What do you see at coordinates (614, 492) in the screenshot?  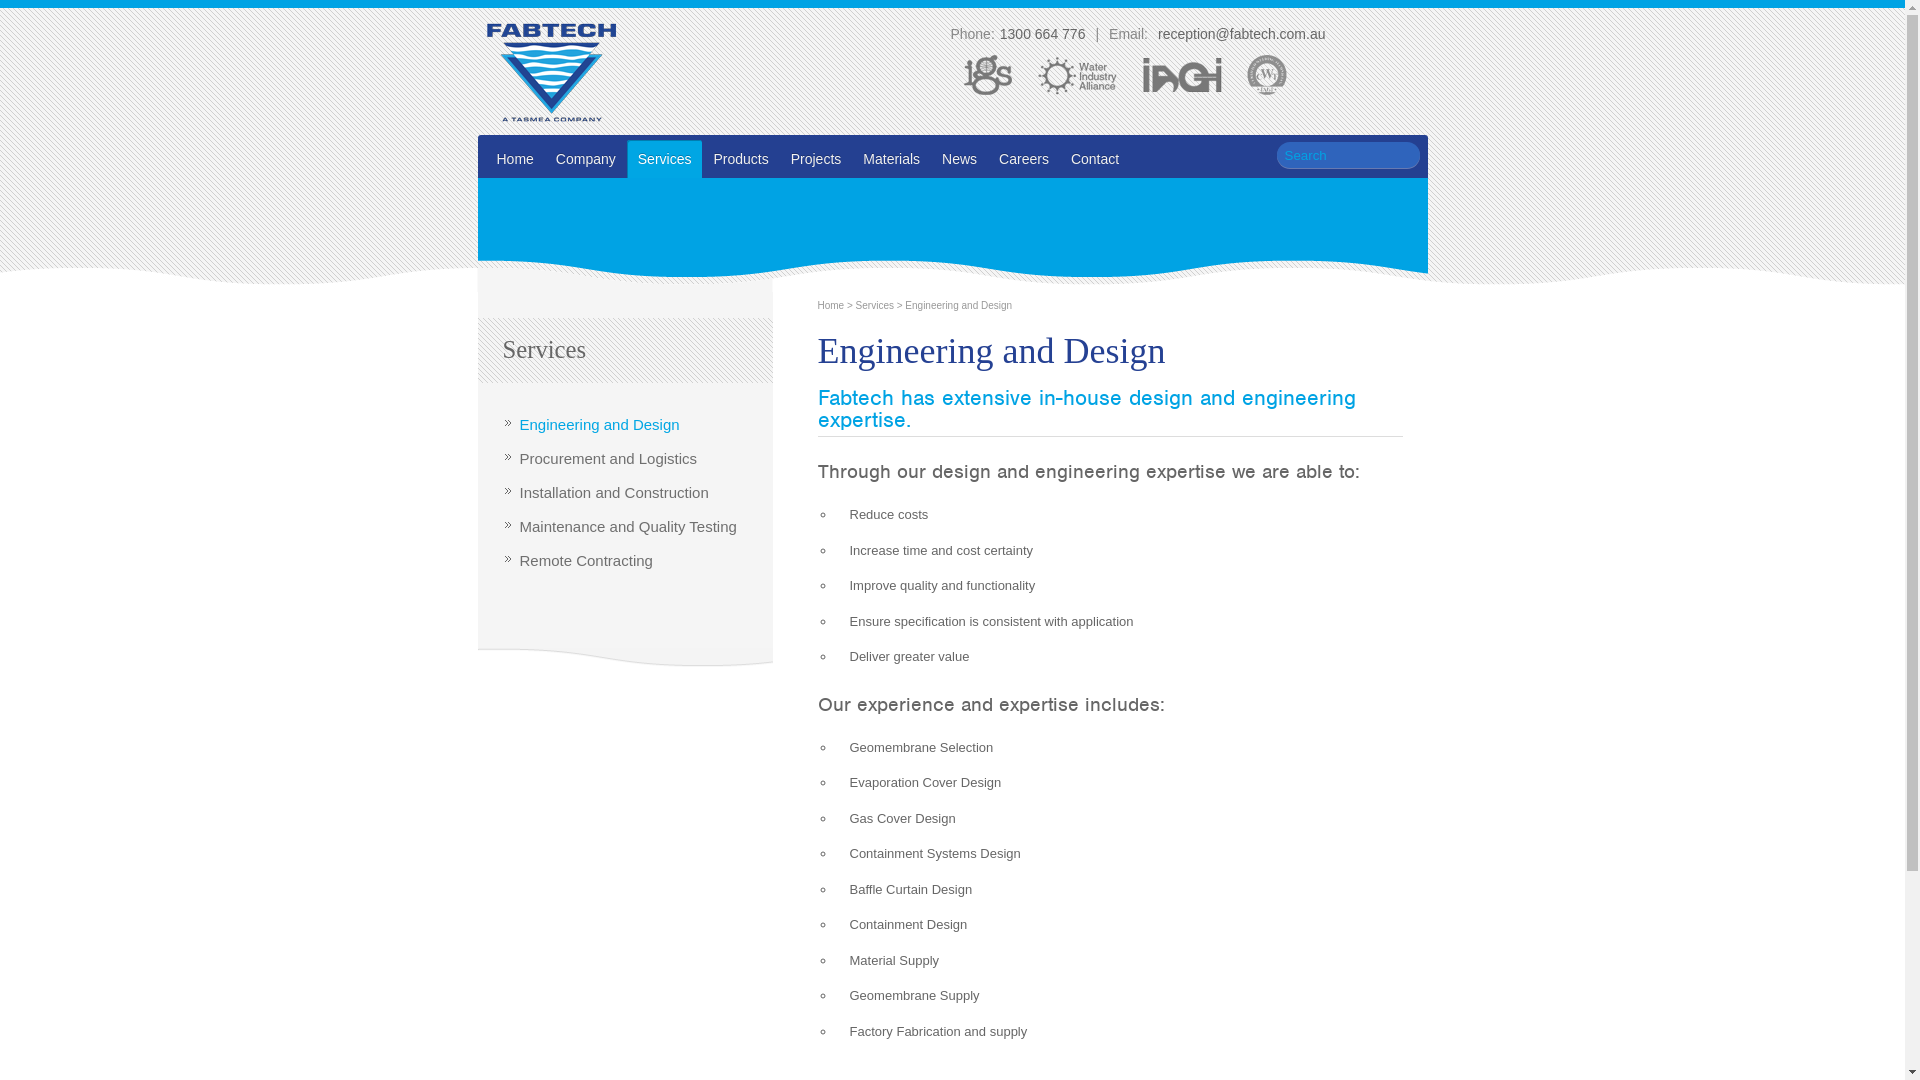 I see `Installation and Construction` at bounding box center [614, 492].